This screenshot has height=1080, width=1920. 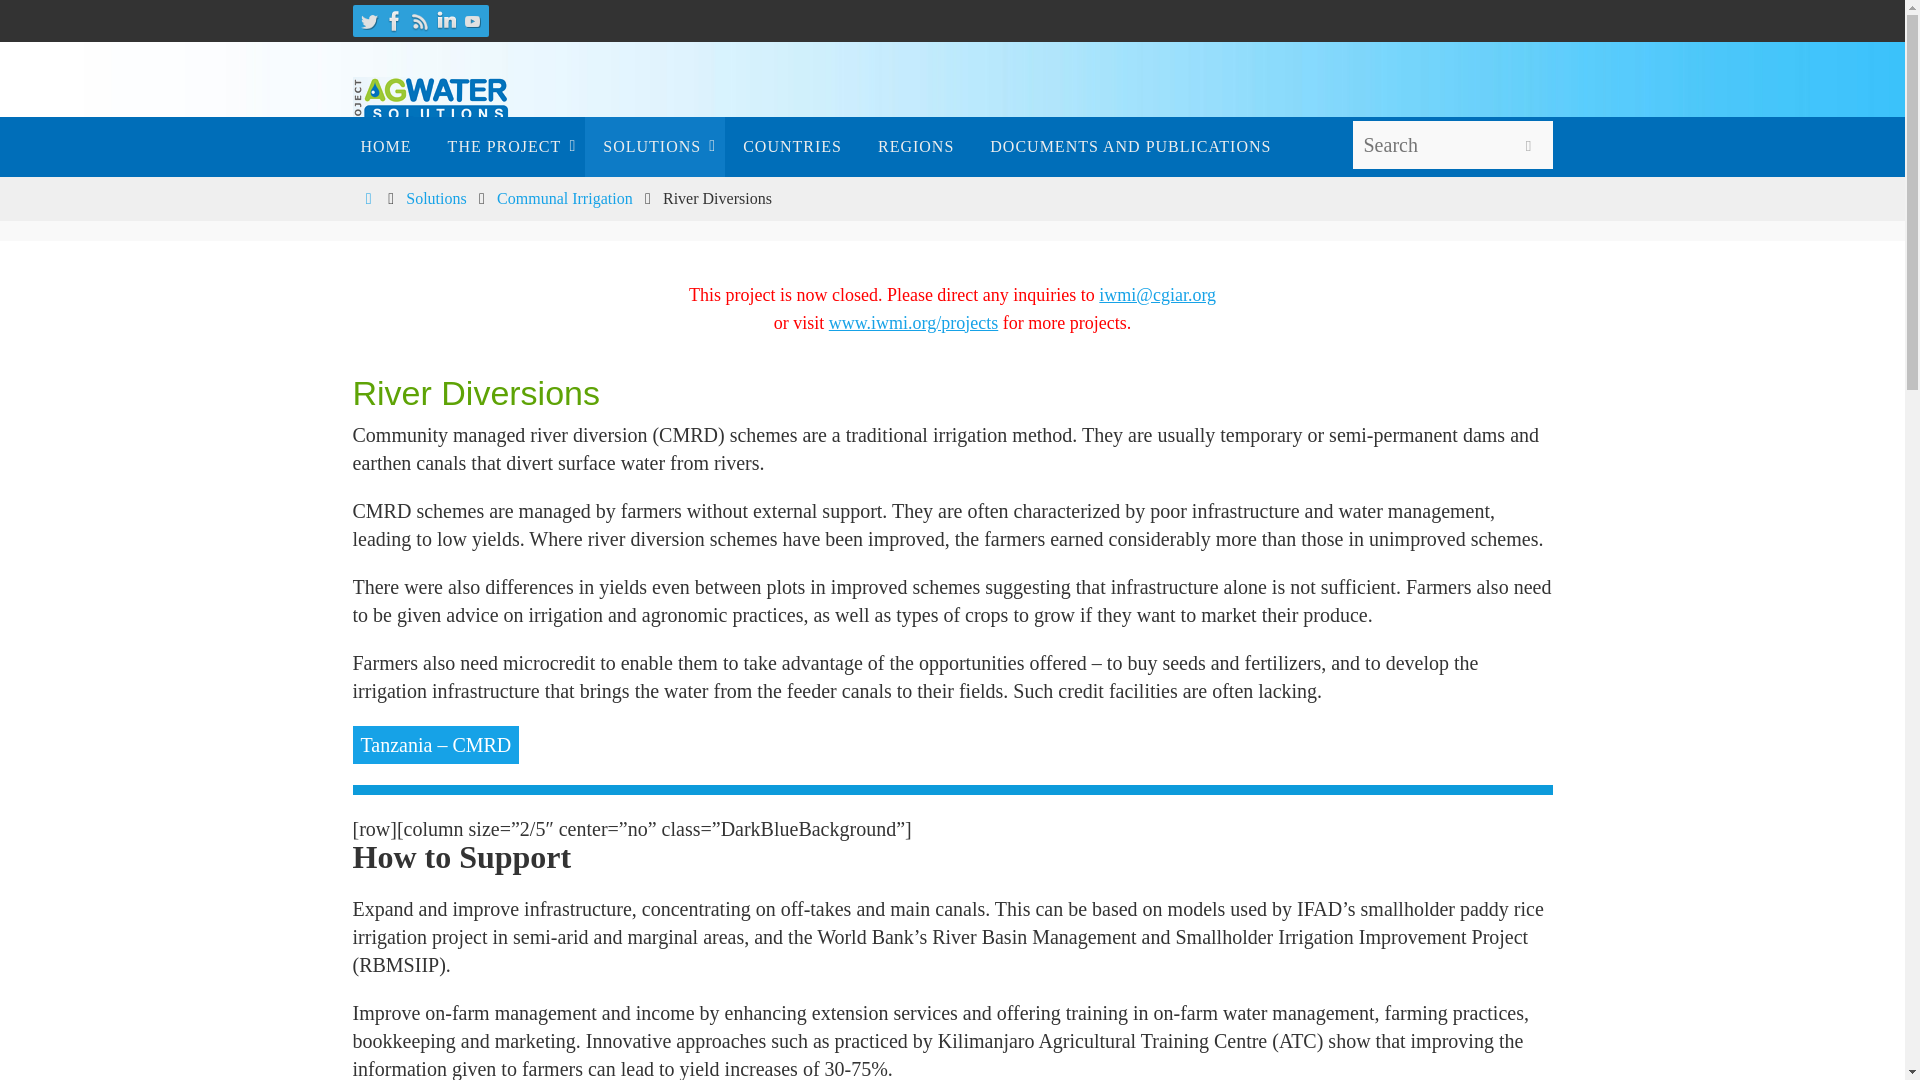 What do you see at coordinates (916, 146) in the screenshot?
I see `REGIONS` at bounding box center [916, 146].